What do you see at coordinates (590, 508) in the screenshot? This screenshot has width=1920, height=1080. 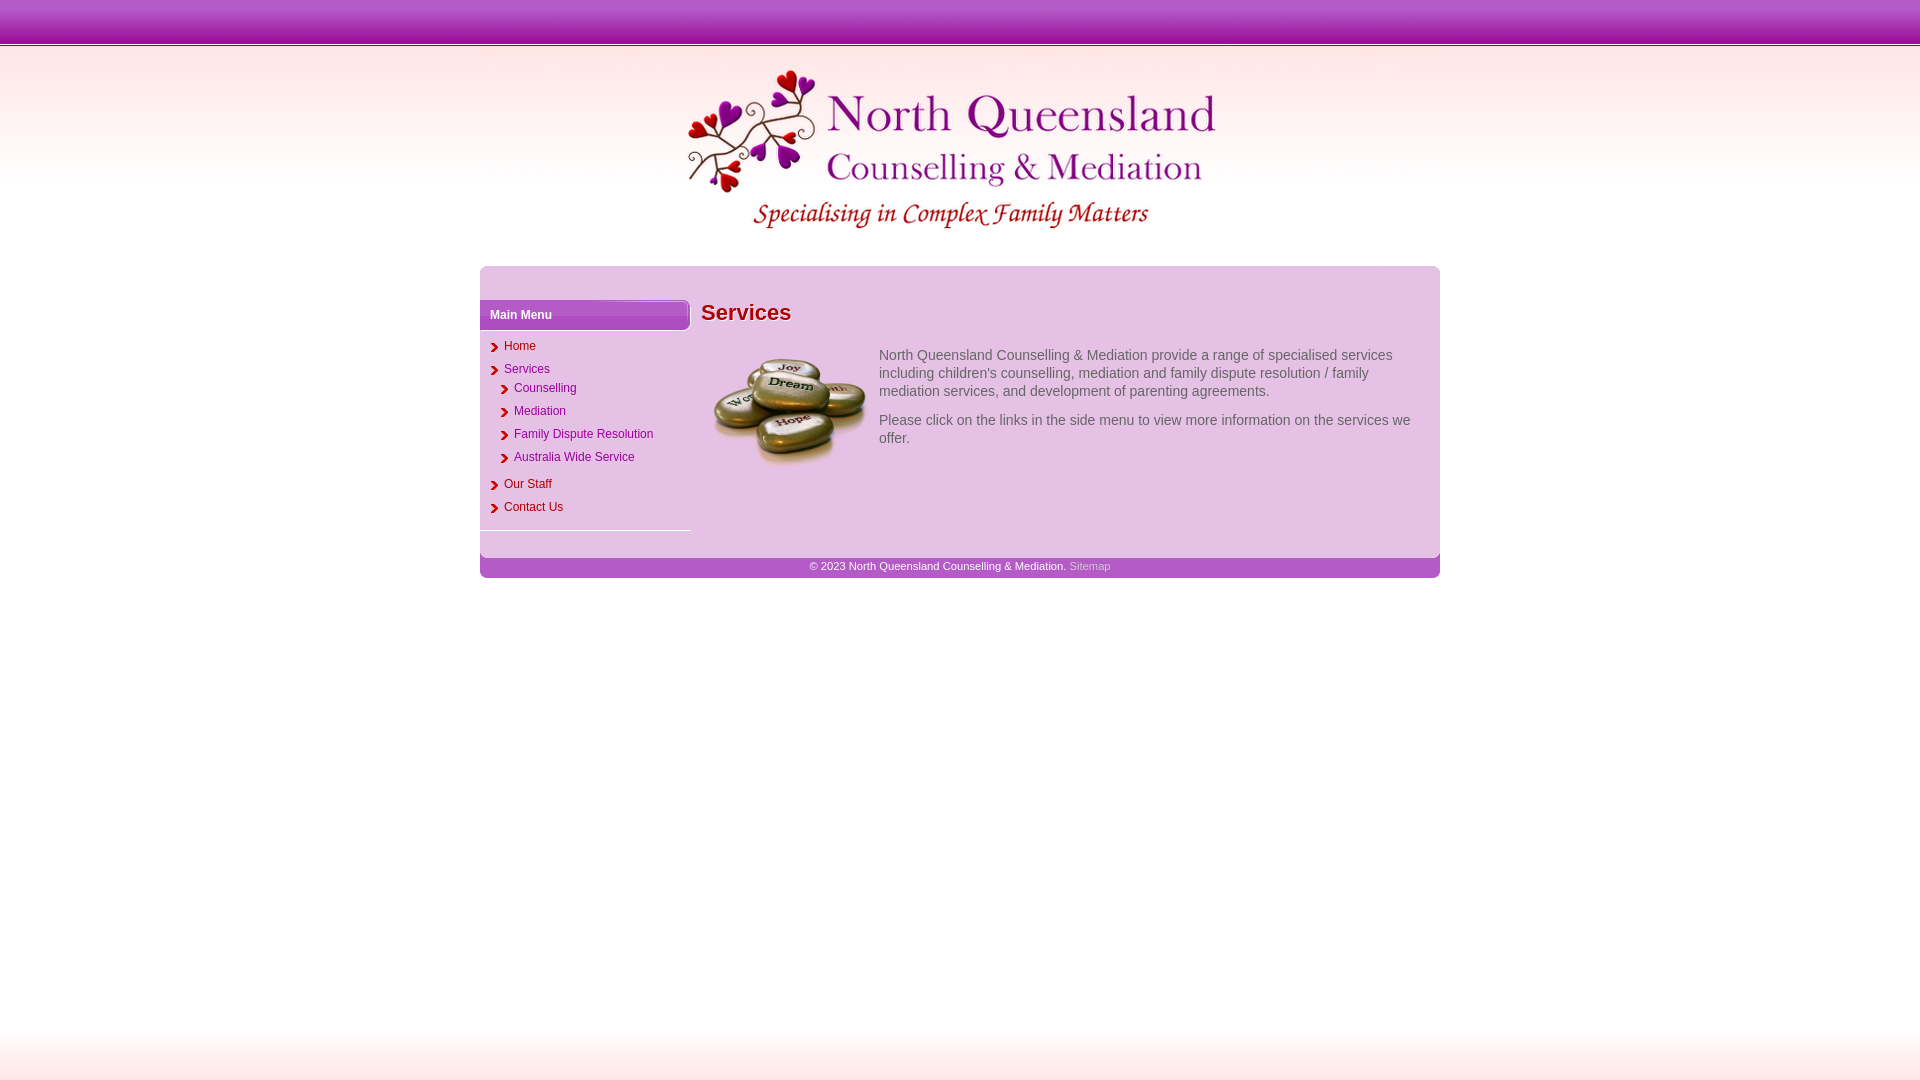 I see `Contact Us` at bounding box center [590, 508].